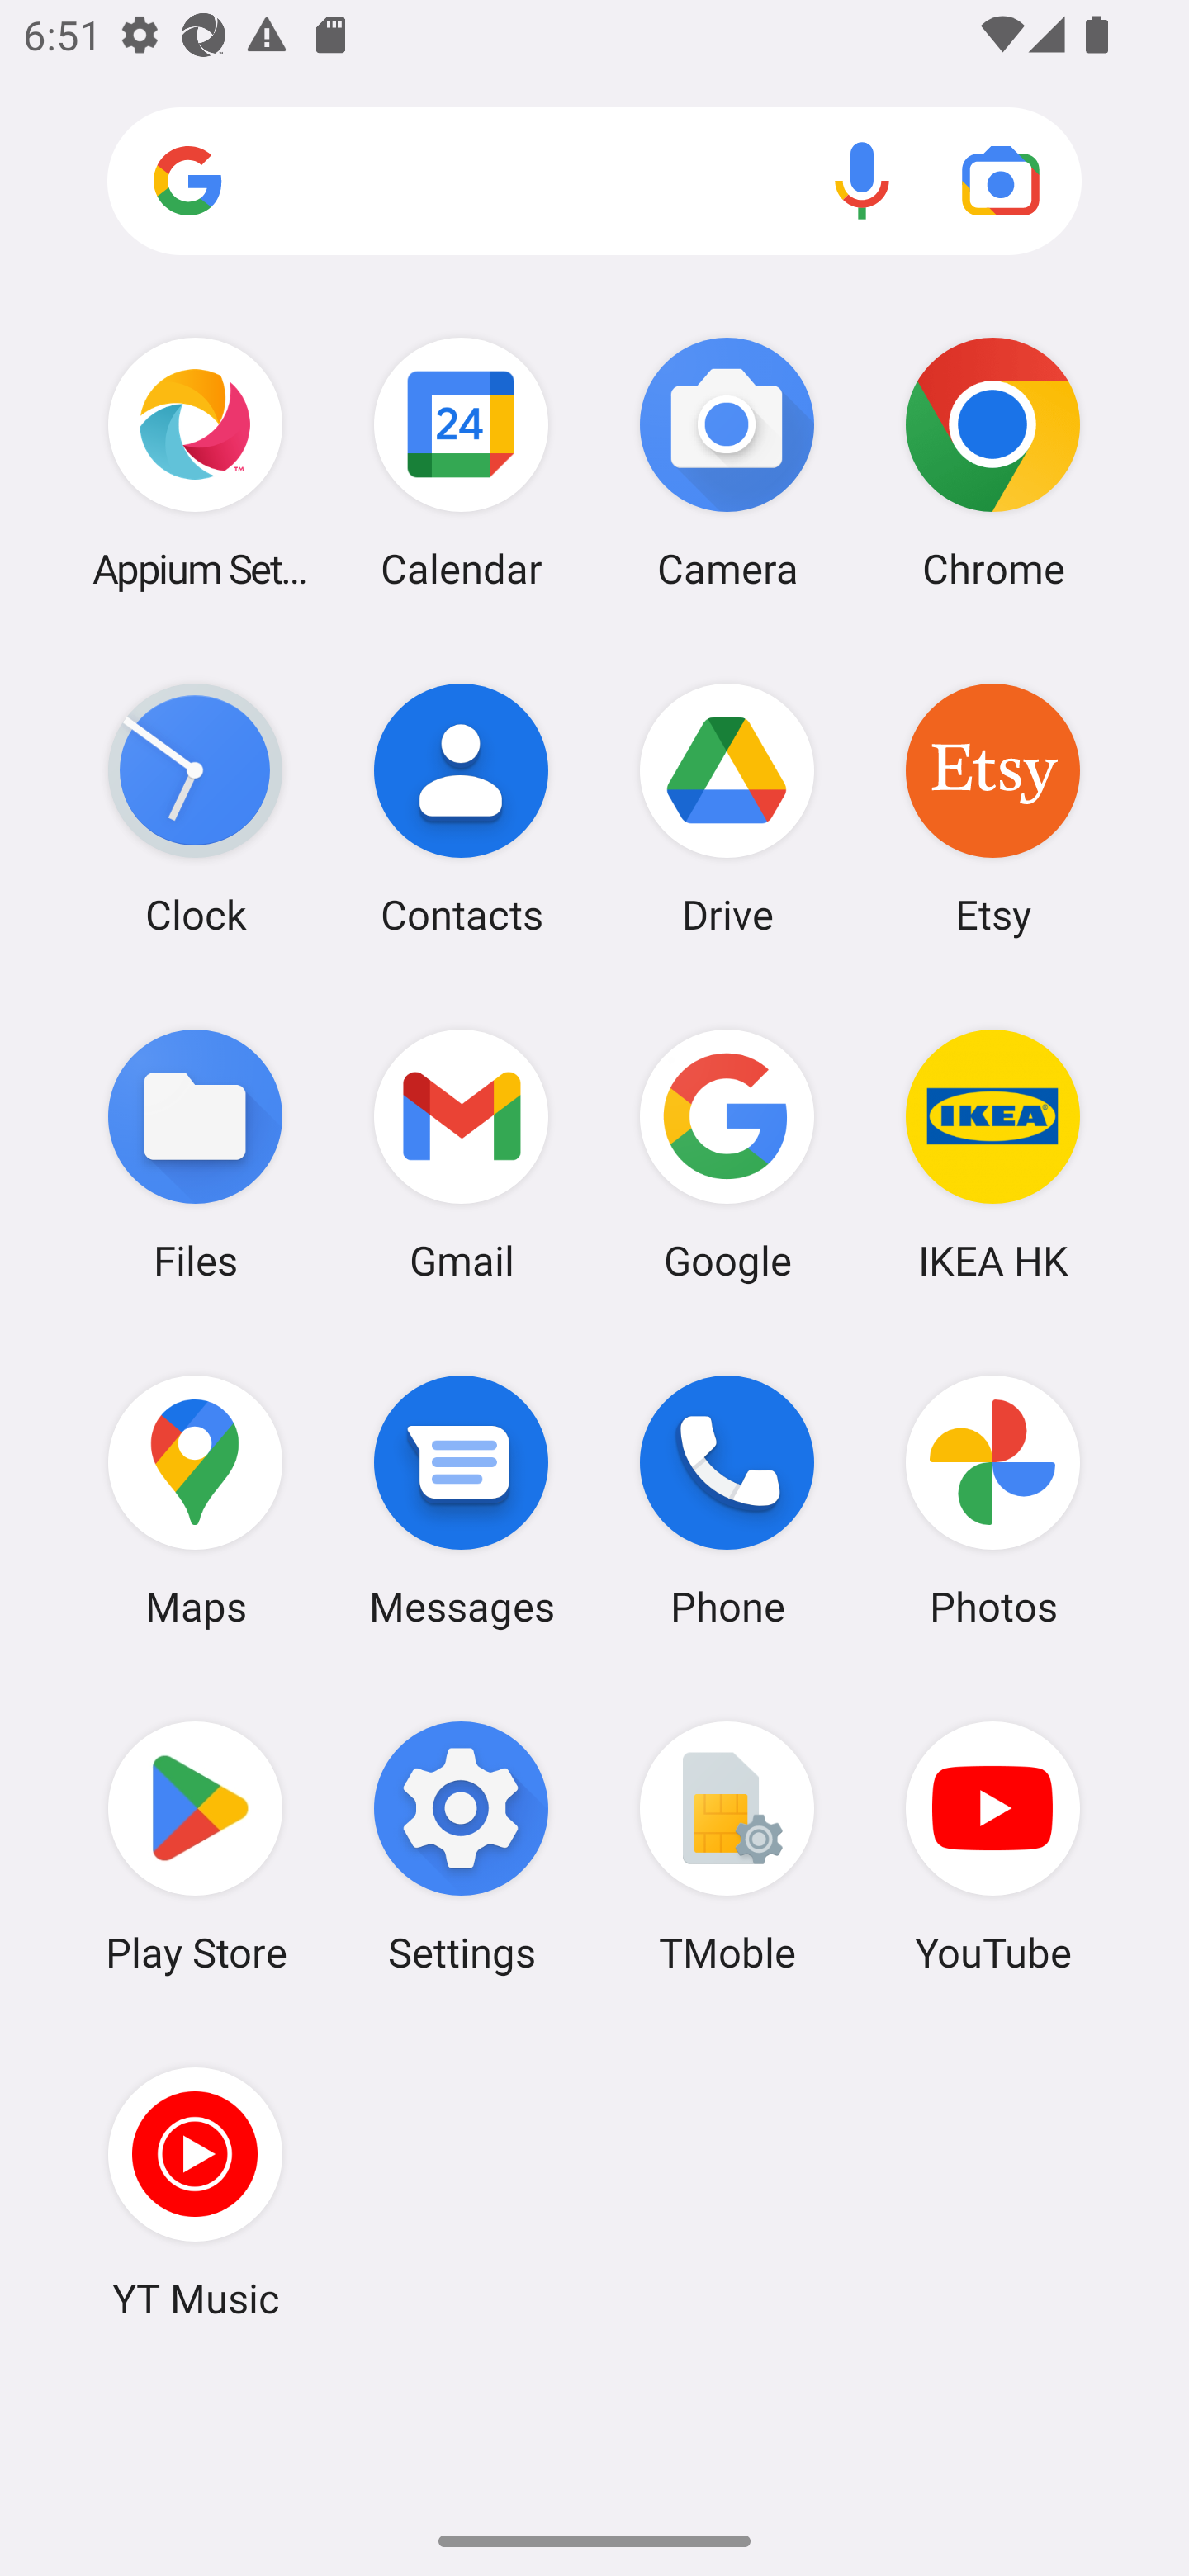 The image size is (1189, 2576). What do you see at coordinates (727, 462) in the screenshot?
I see `Camera` at bounding box center [727, 462].